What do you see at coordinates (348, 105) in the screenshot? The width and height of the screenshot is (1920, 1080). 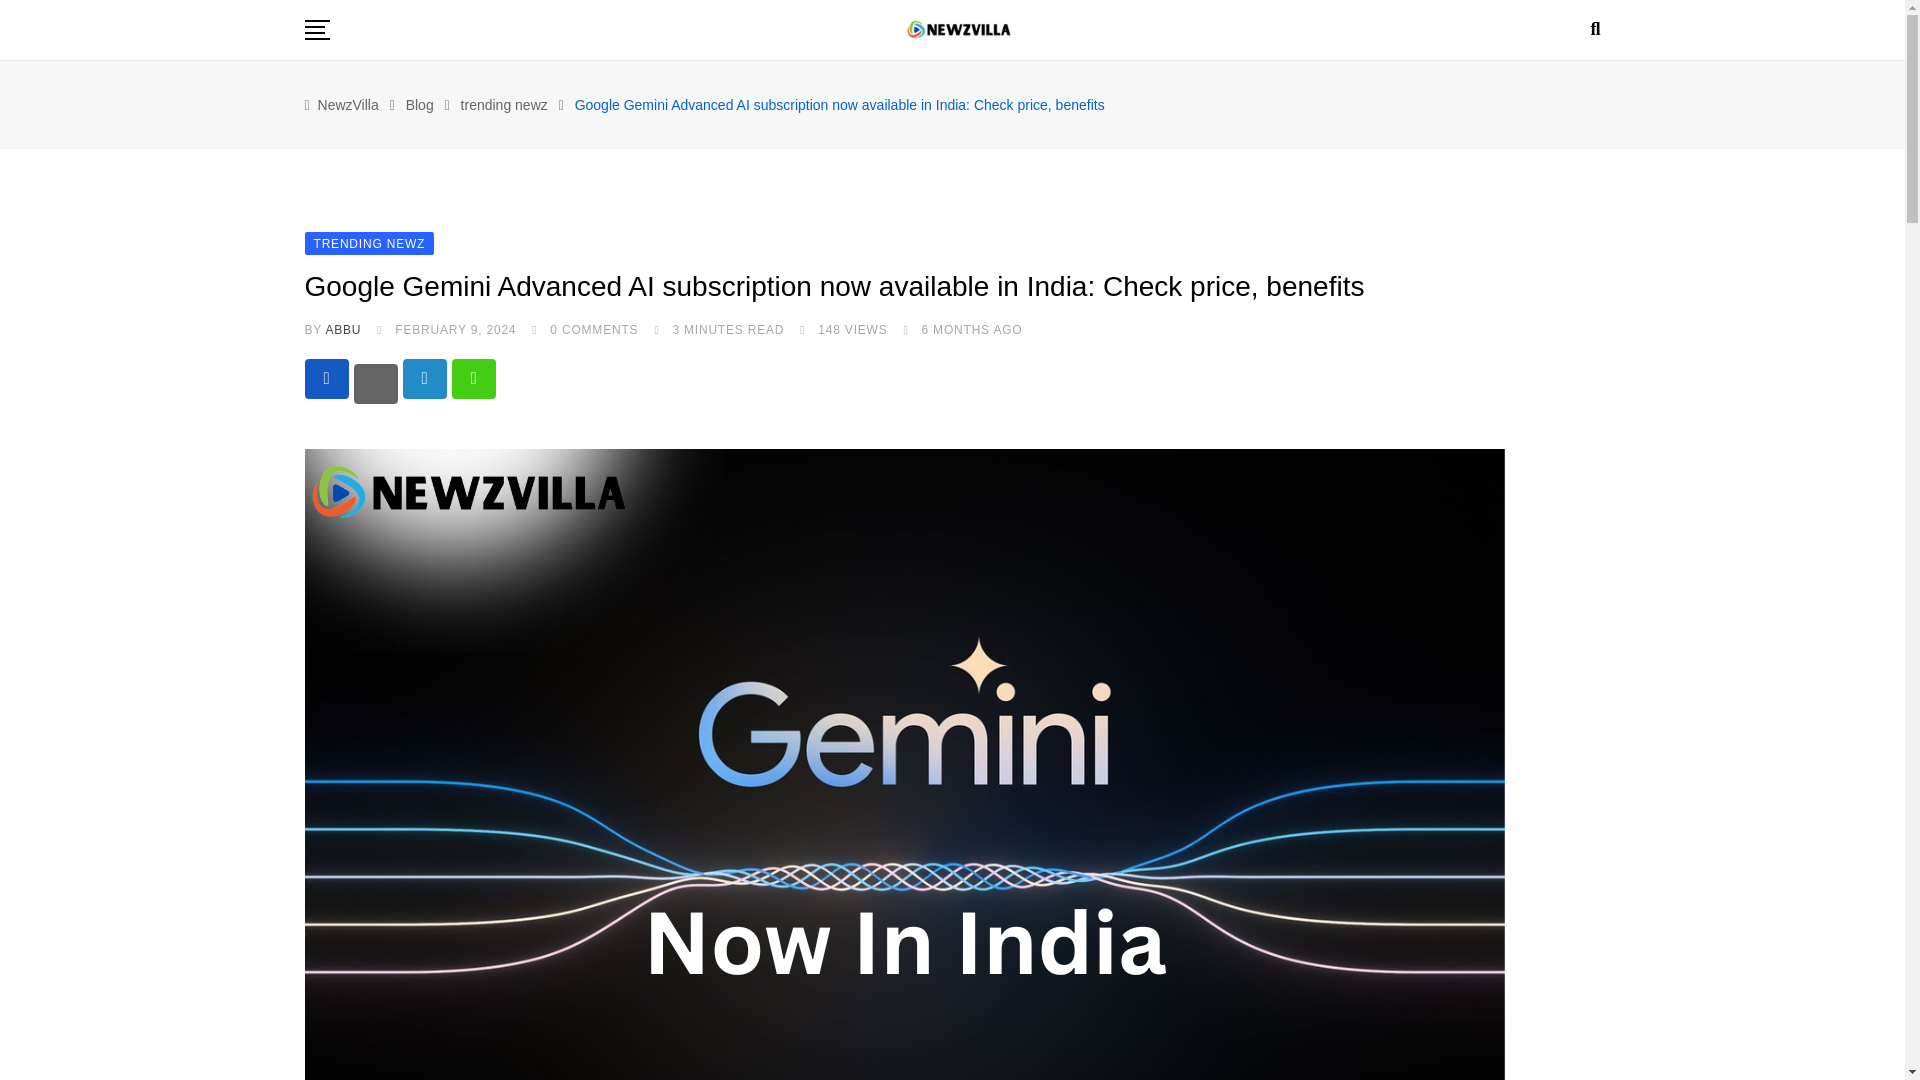 I see `Go to NewzVilla.` at bounding box center [348, 105].